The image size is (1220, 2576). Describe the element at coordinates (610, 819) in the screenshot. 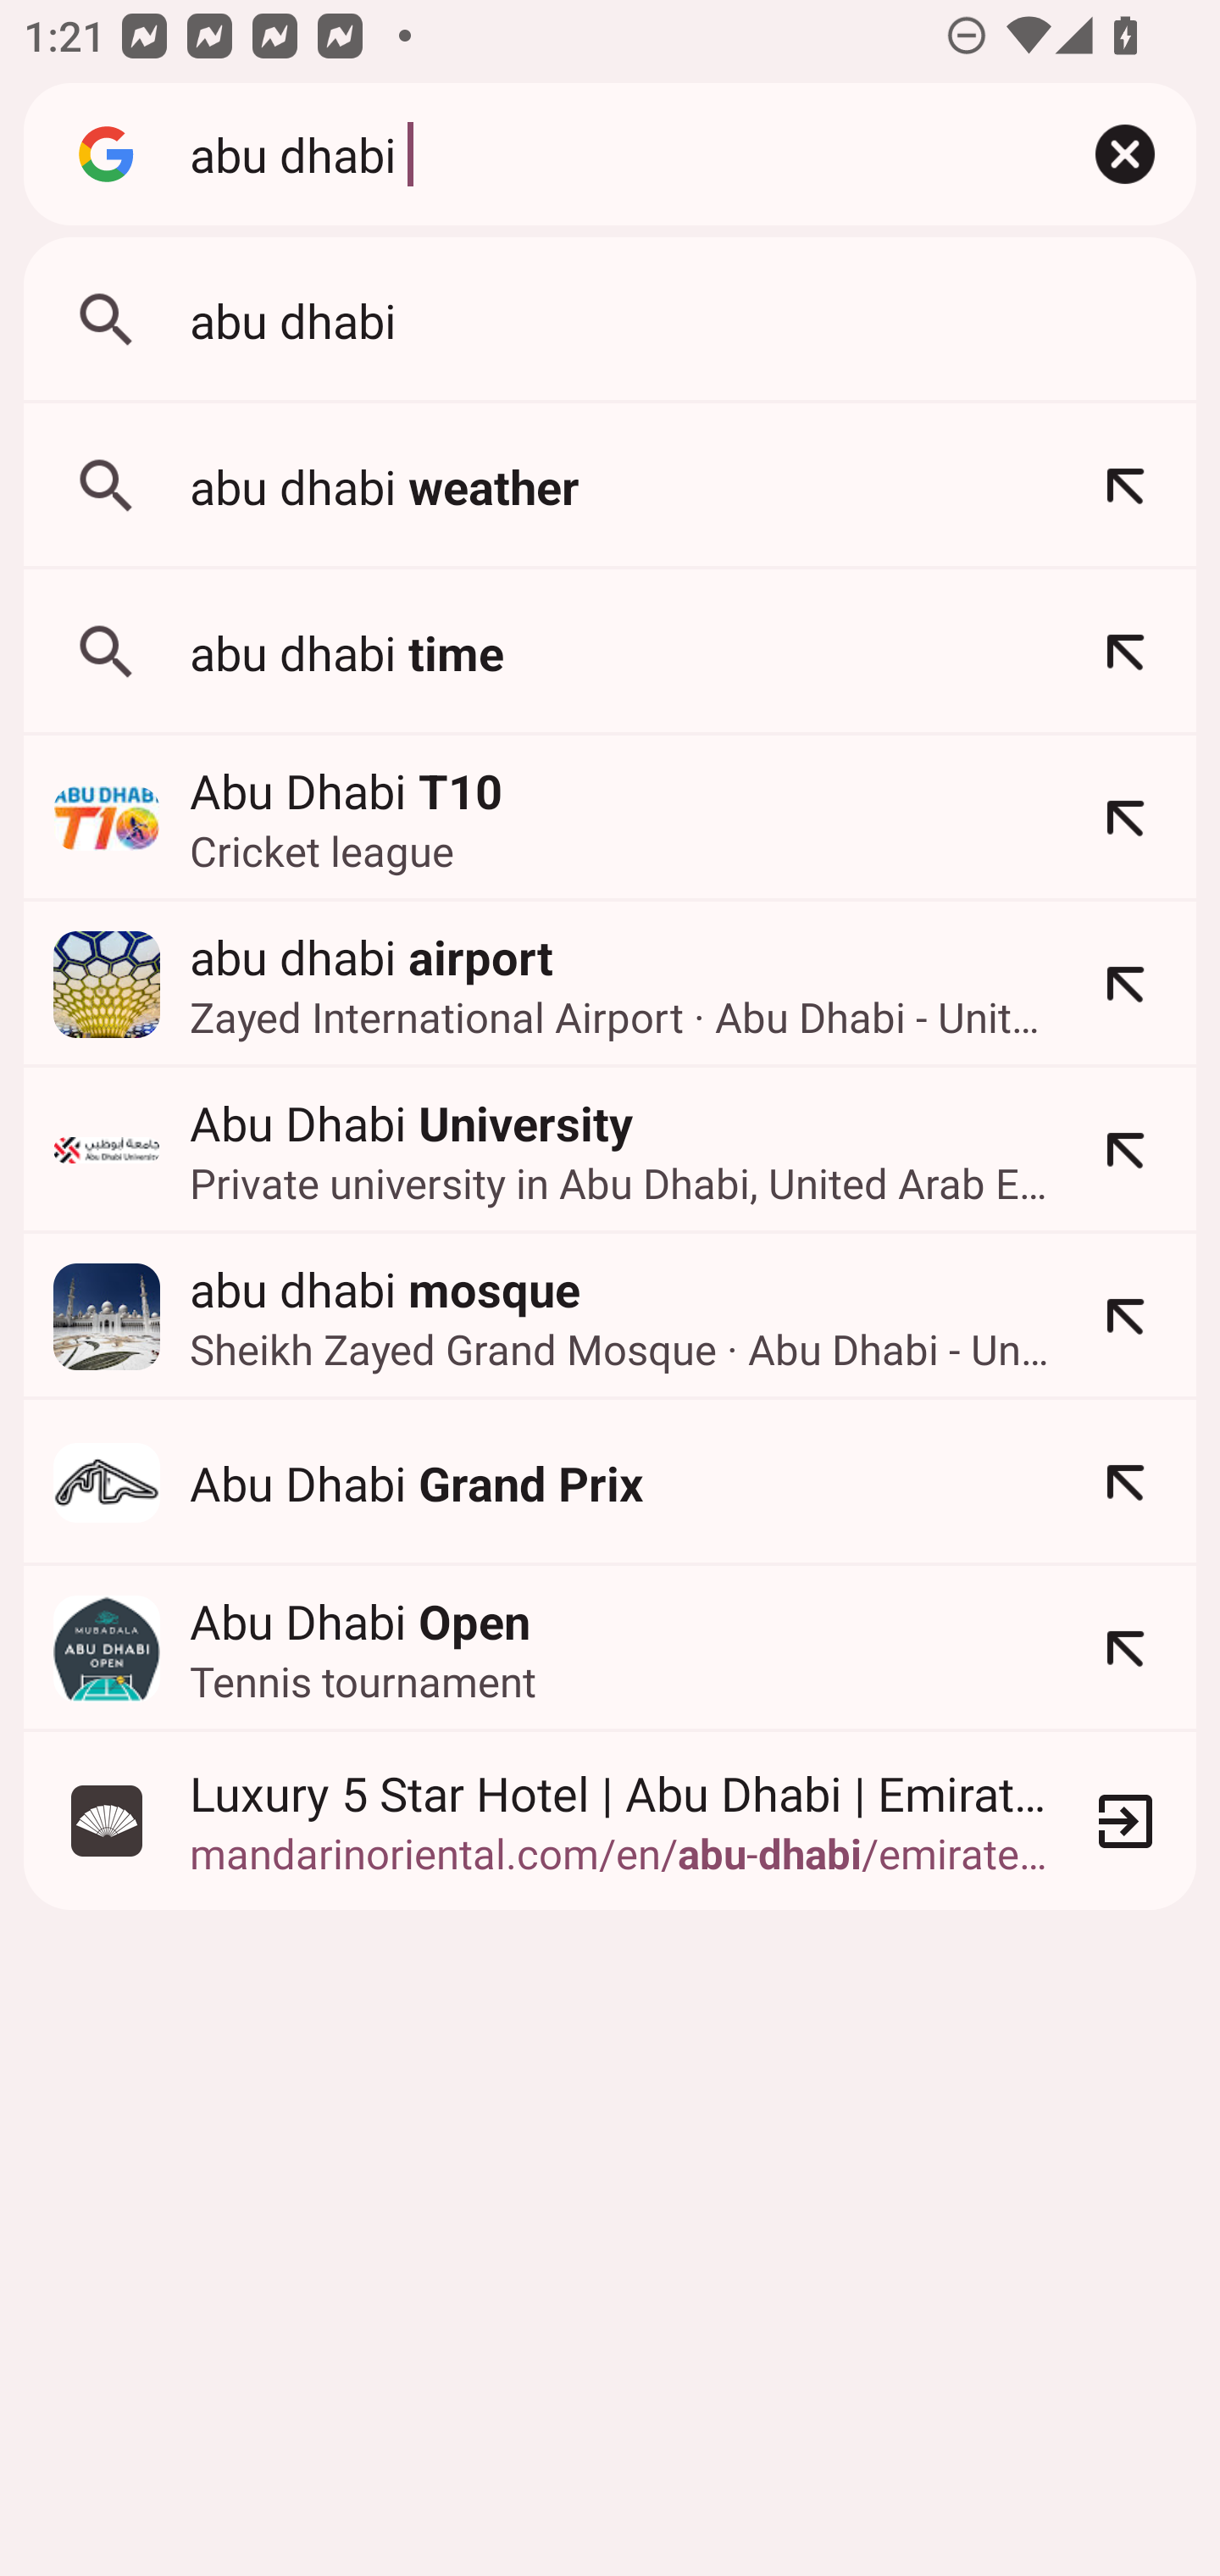

I see `Abu Dhabi T10 Cricket league Refine: abu dhabi t10` at that location.